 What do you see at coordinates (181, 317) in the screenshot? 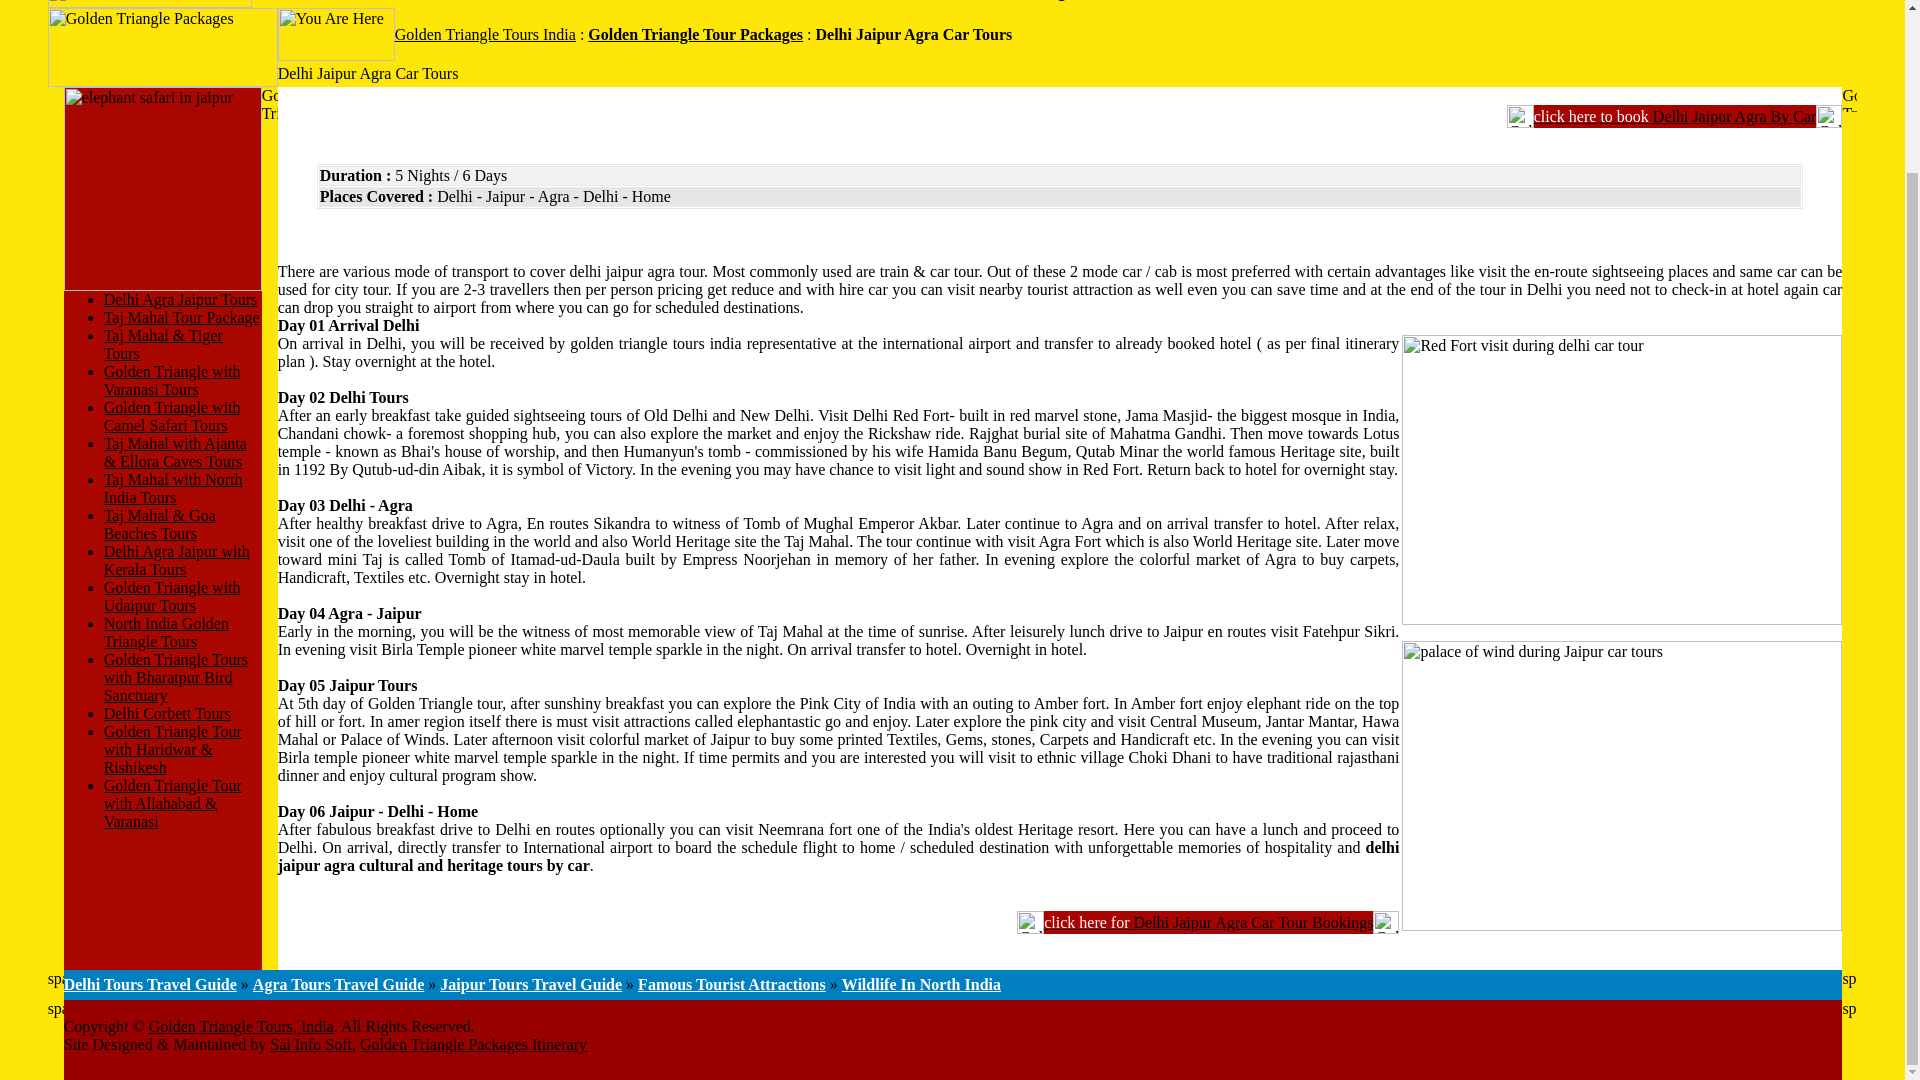
I see `Taj Mahal Tour Package` at bounding box center [181, 317].